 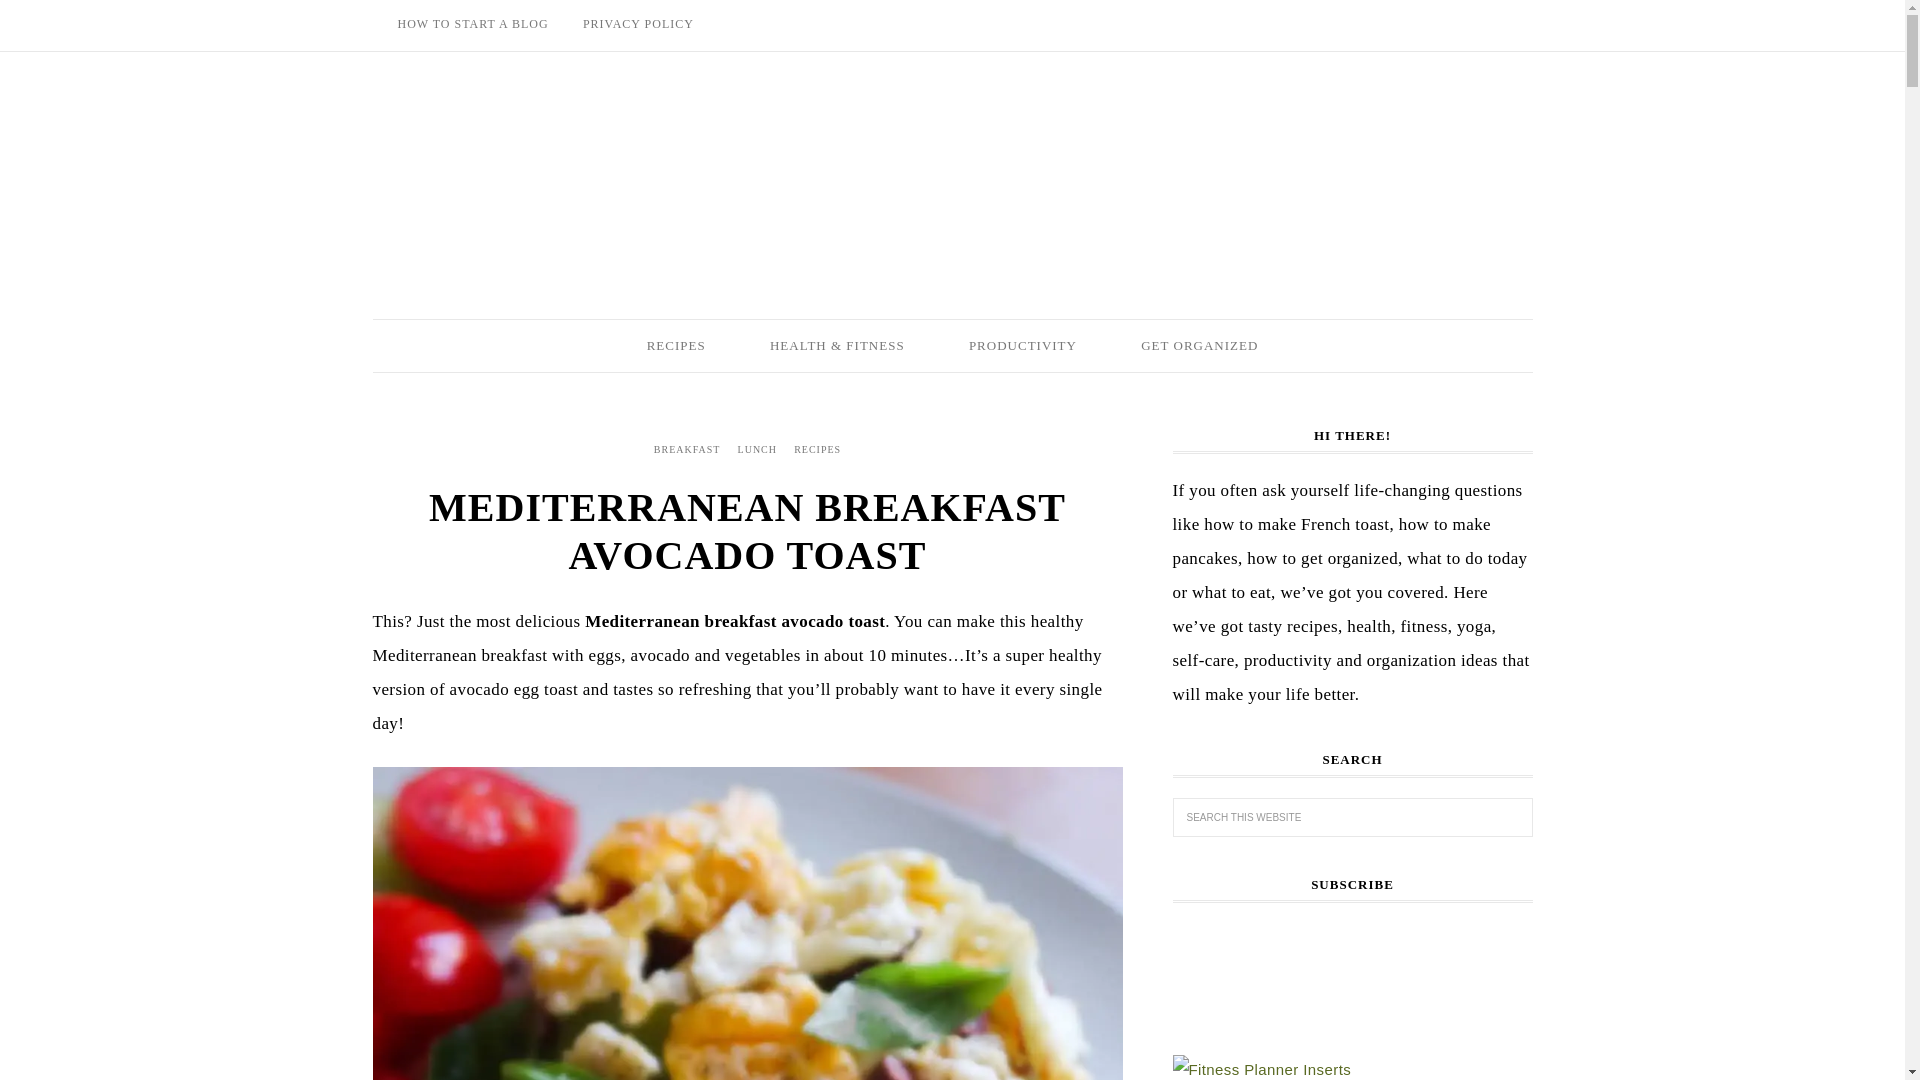 I want to click on BREAKFAST, so click(x=687, y=448).